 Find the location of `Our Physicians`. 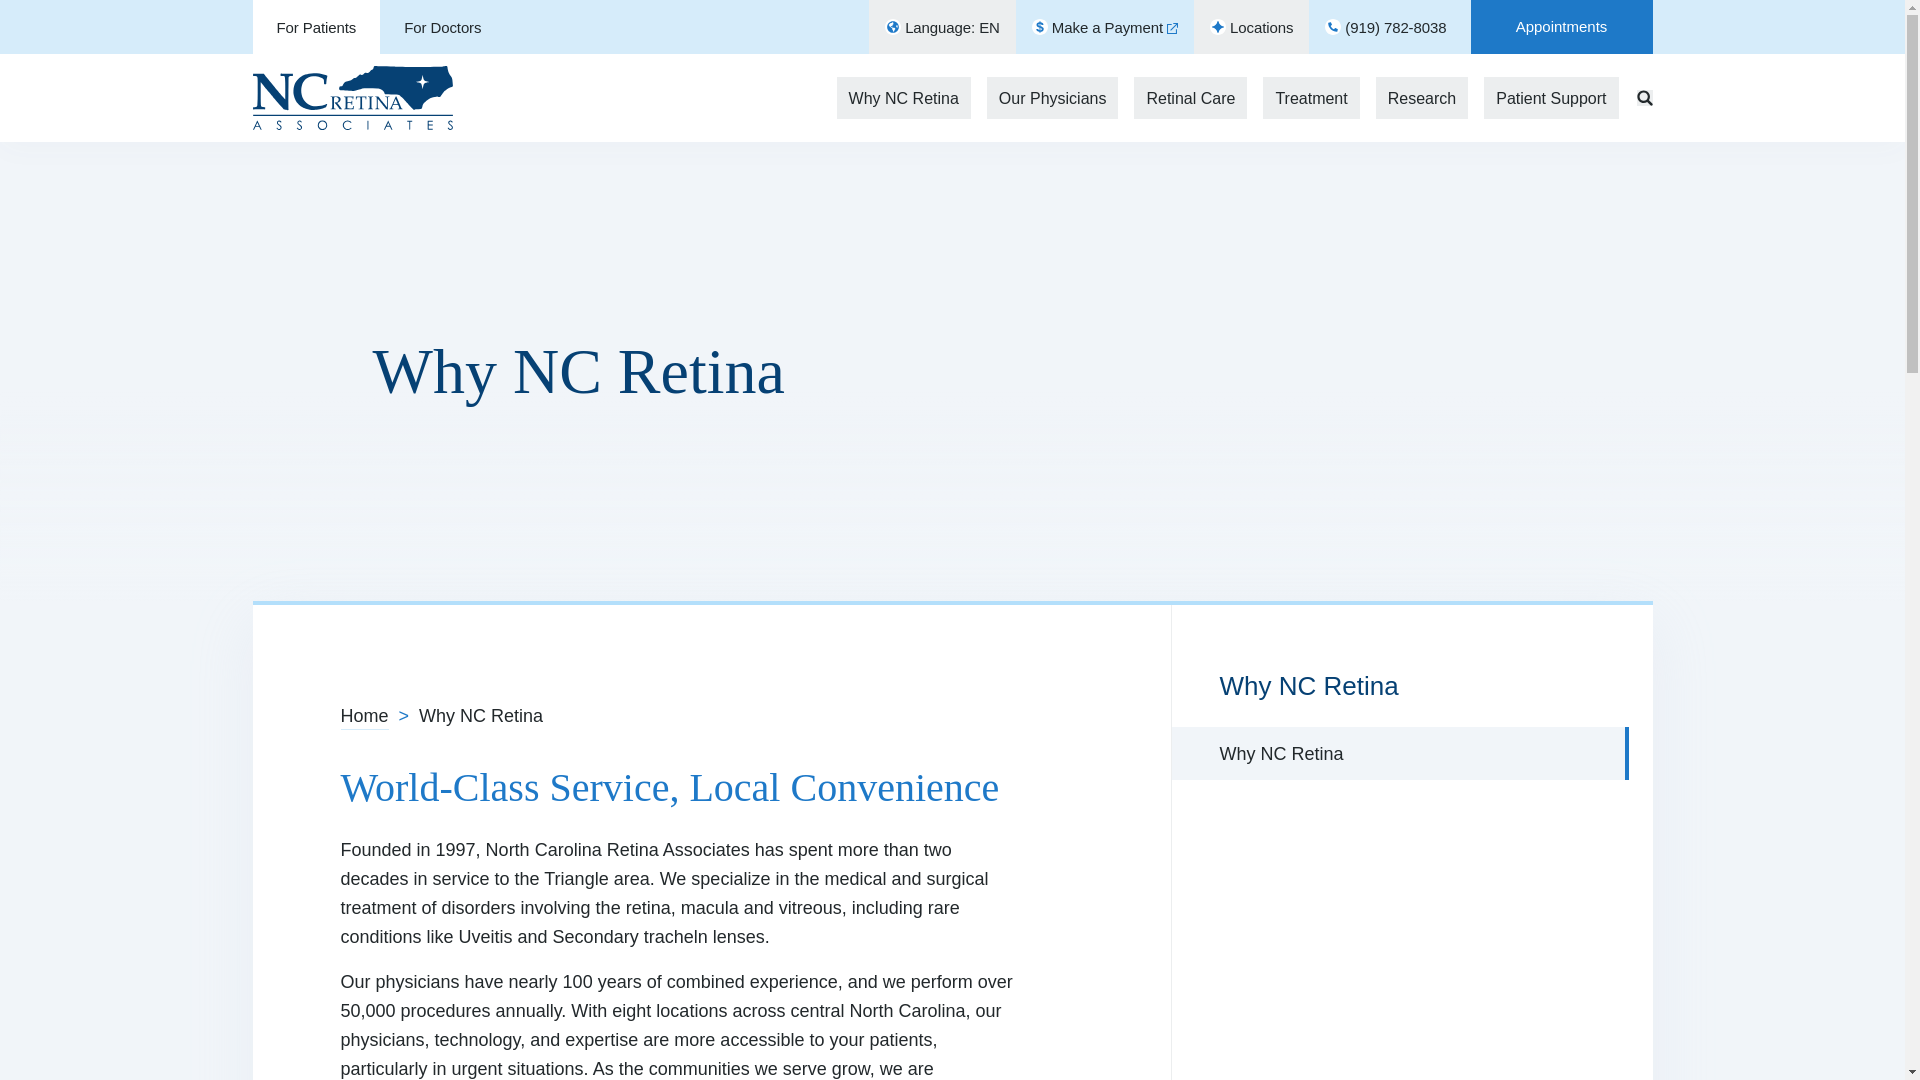

Our Physicians is located at coordinates (1052, 97).